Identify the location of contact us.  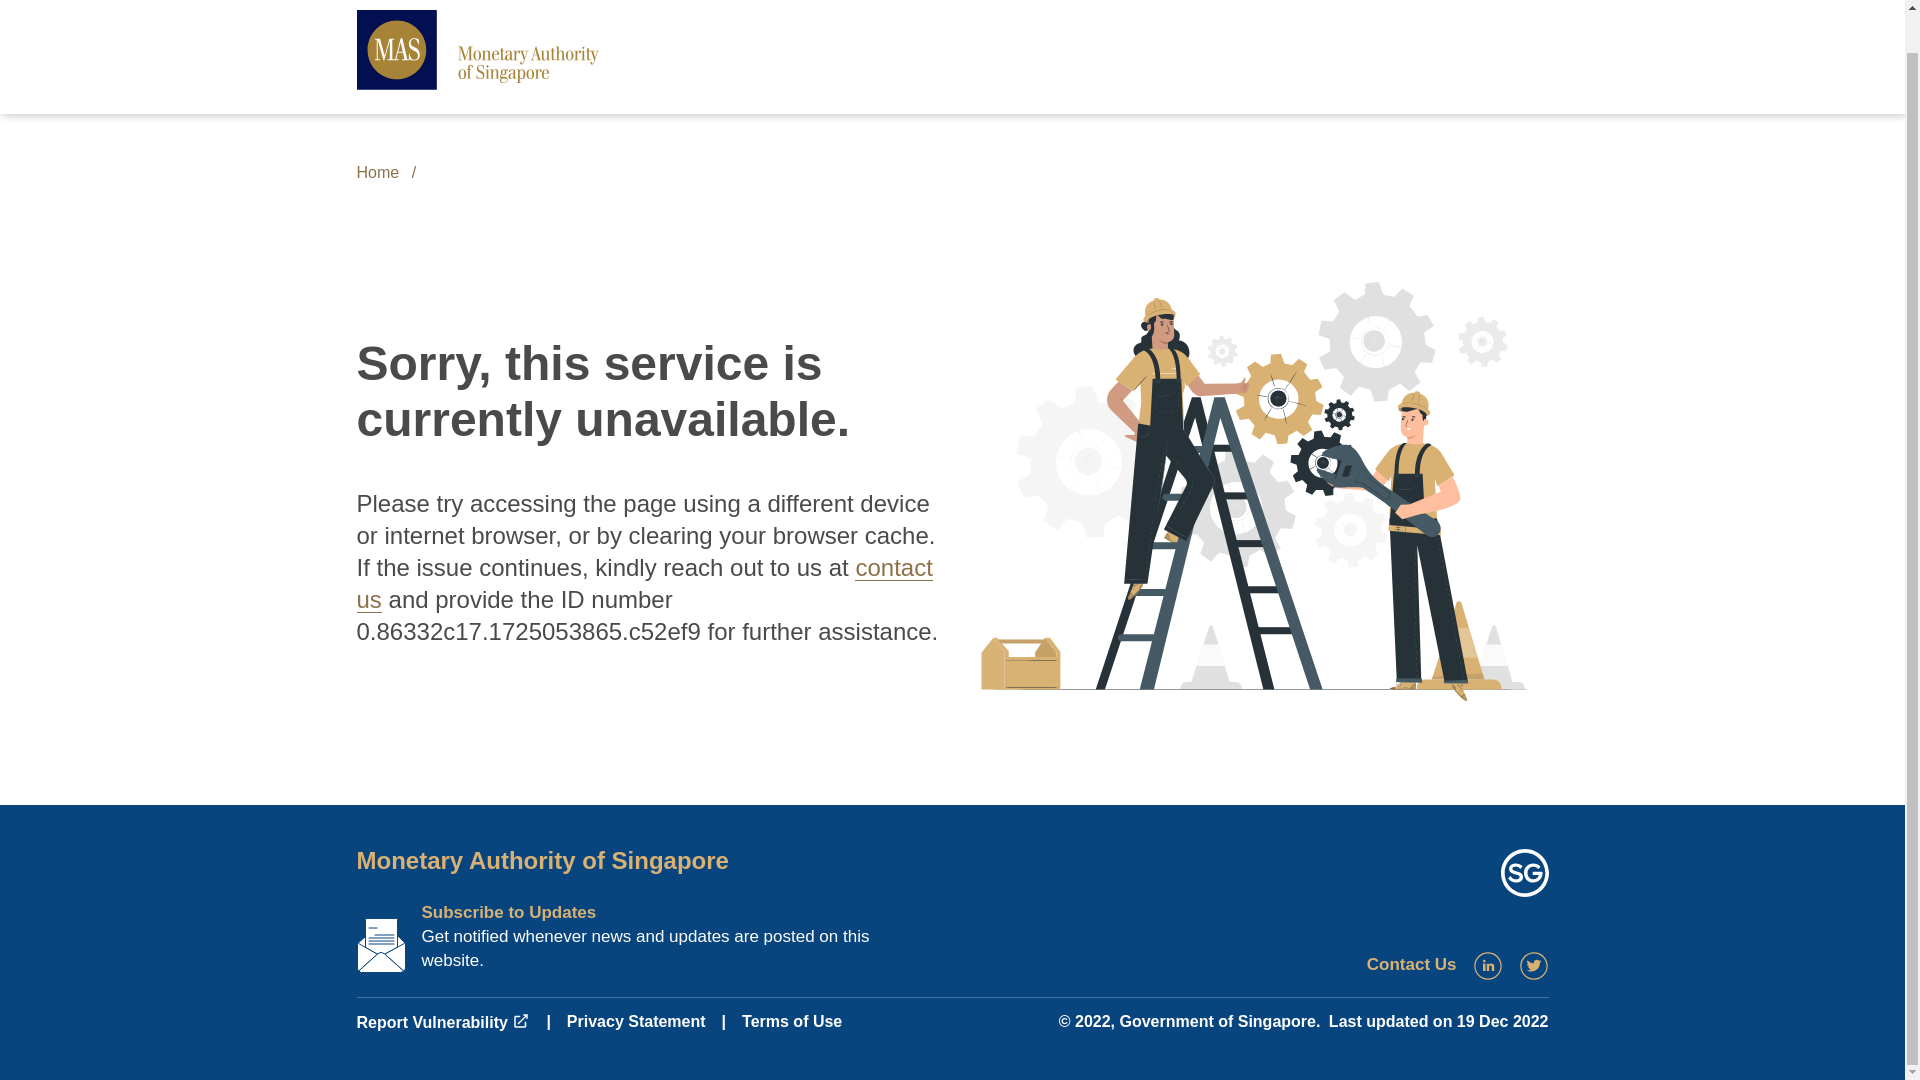
(643, 584).